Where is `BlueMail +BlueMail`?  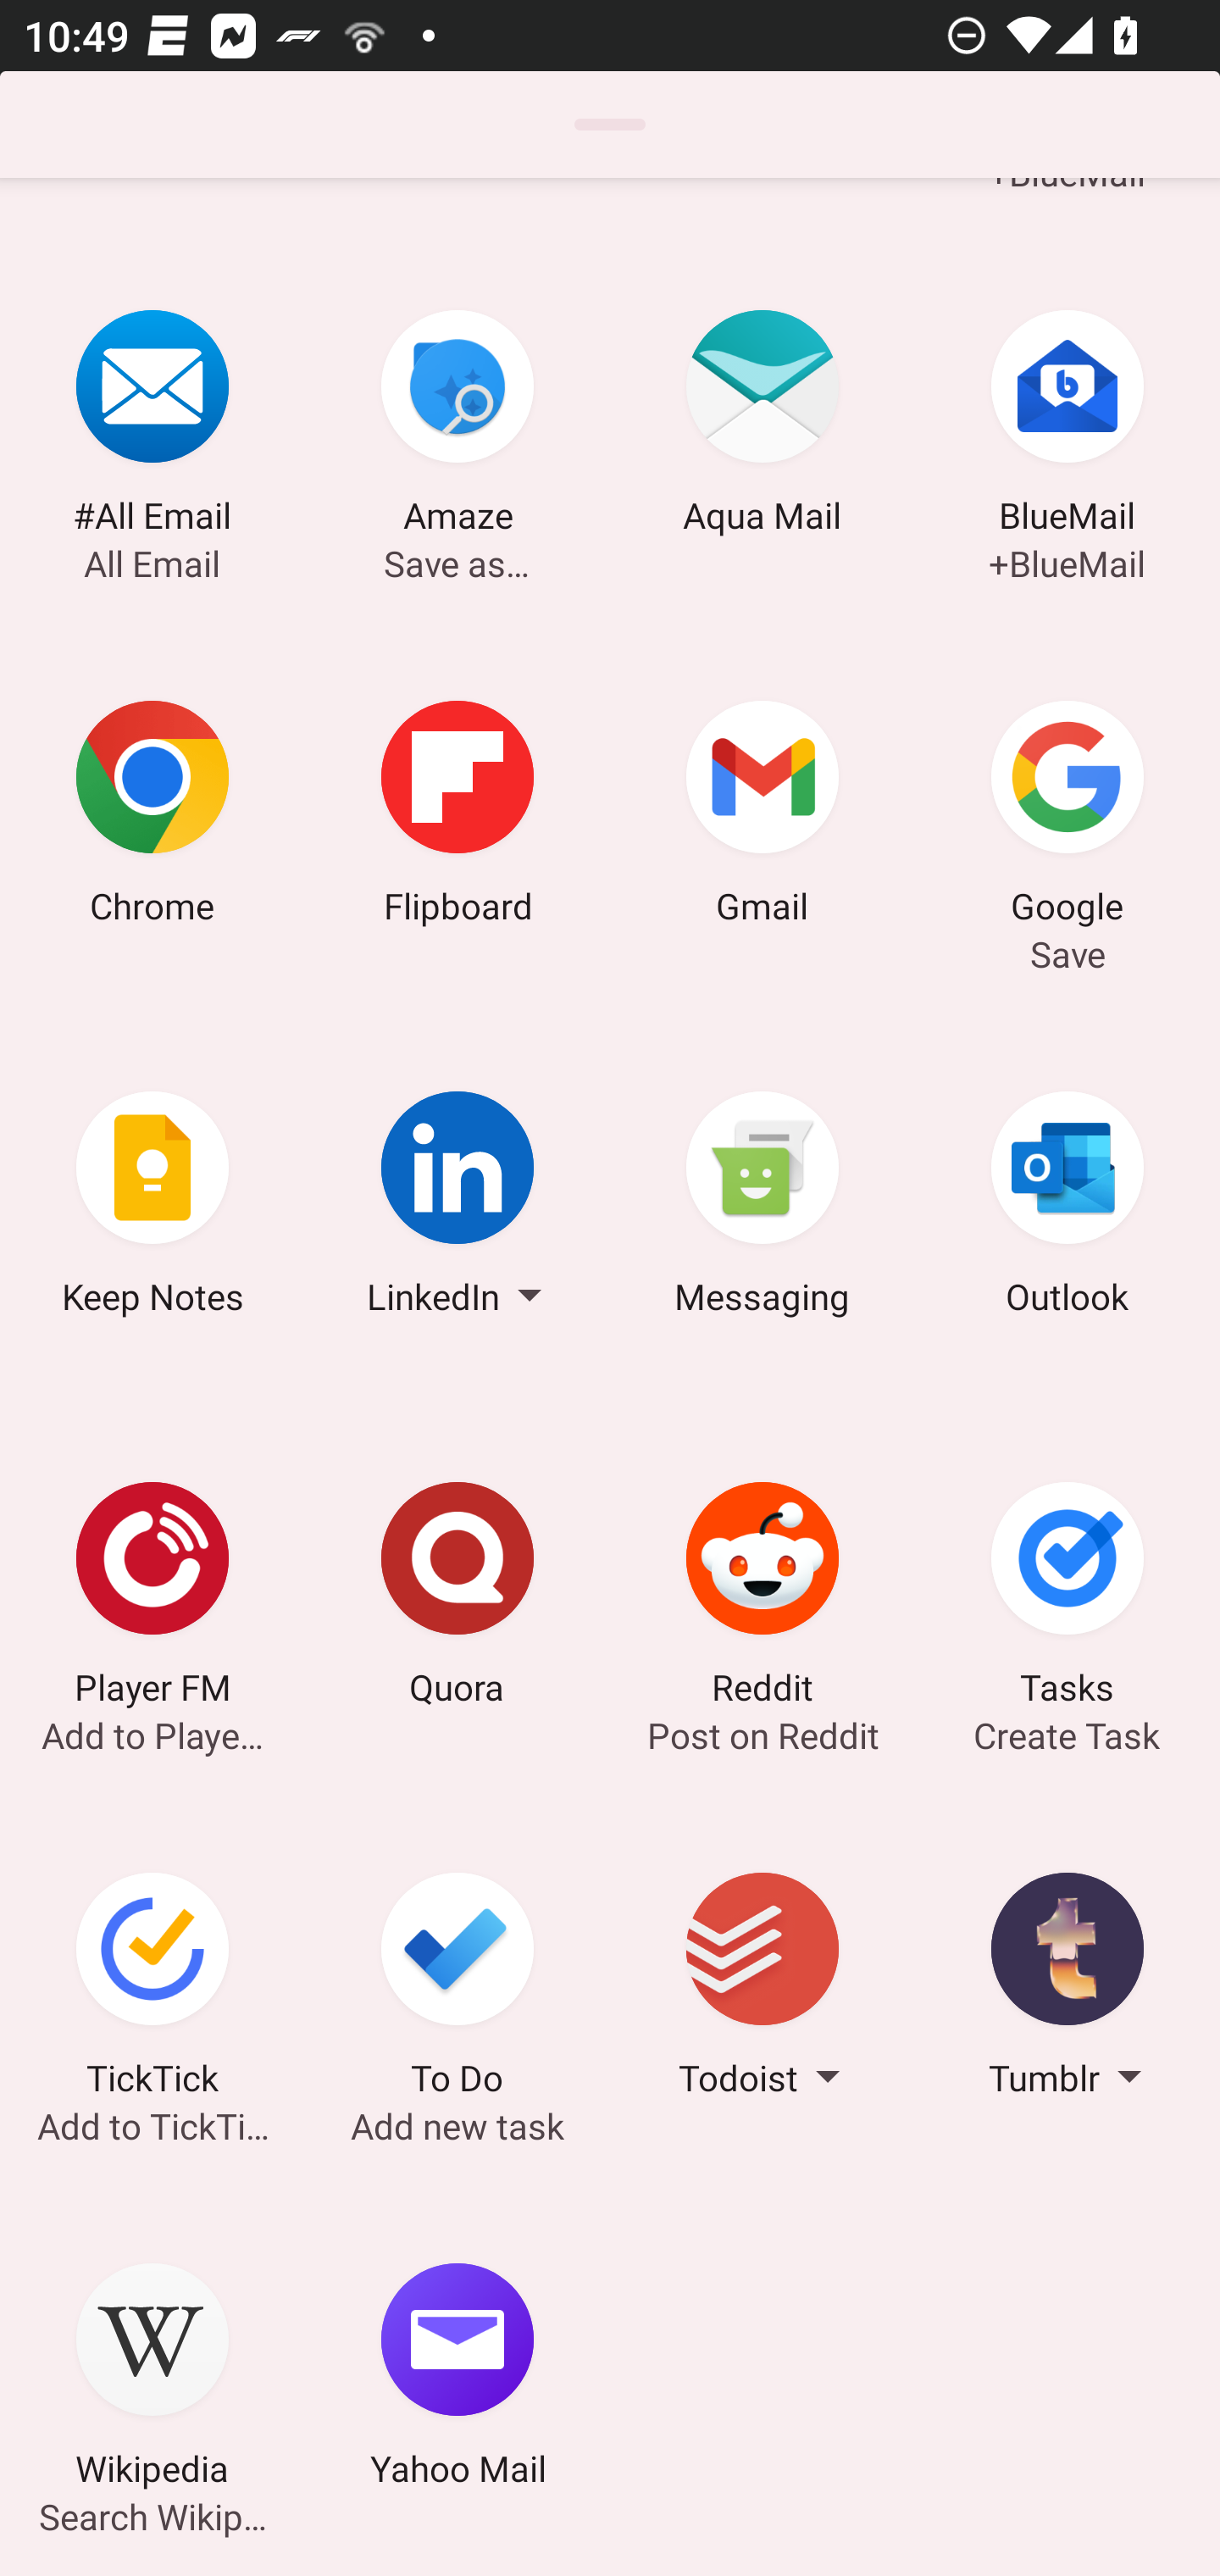
BlueMail +BlueMail is located at coordinates (1067, 427).